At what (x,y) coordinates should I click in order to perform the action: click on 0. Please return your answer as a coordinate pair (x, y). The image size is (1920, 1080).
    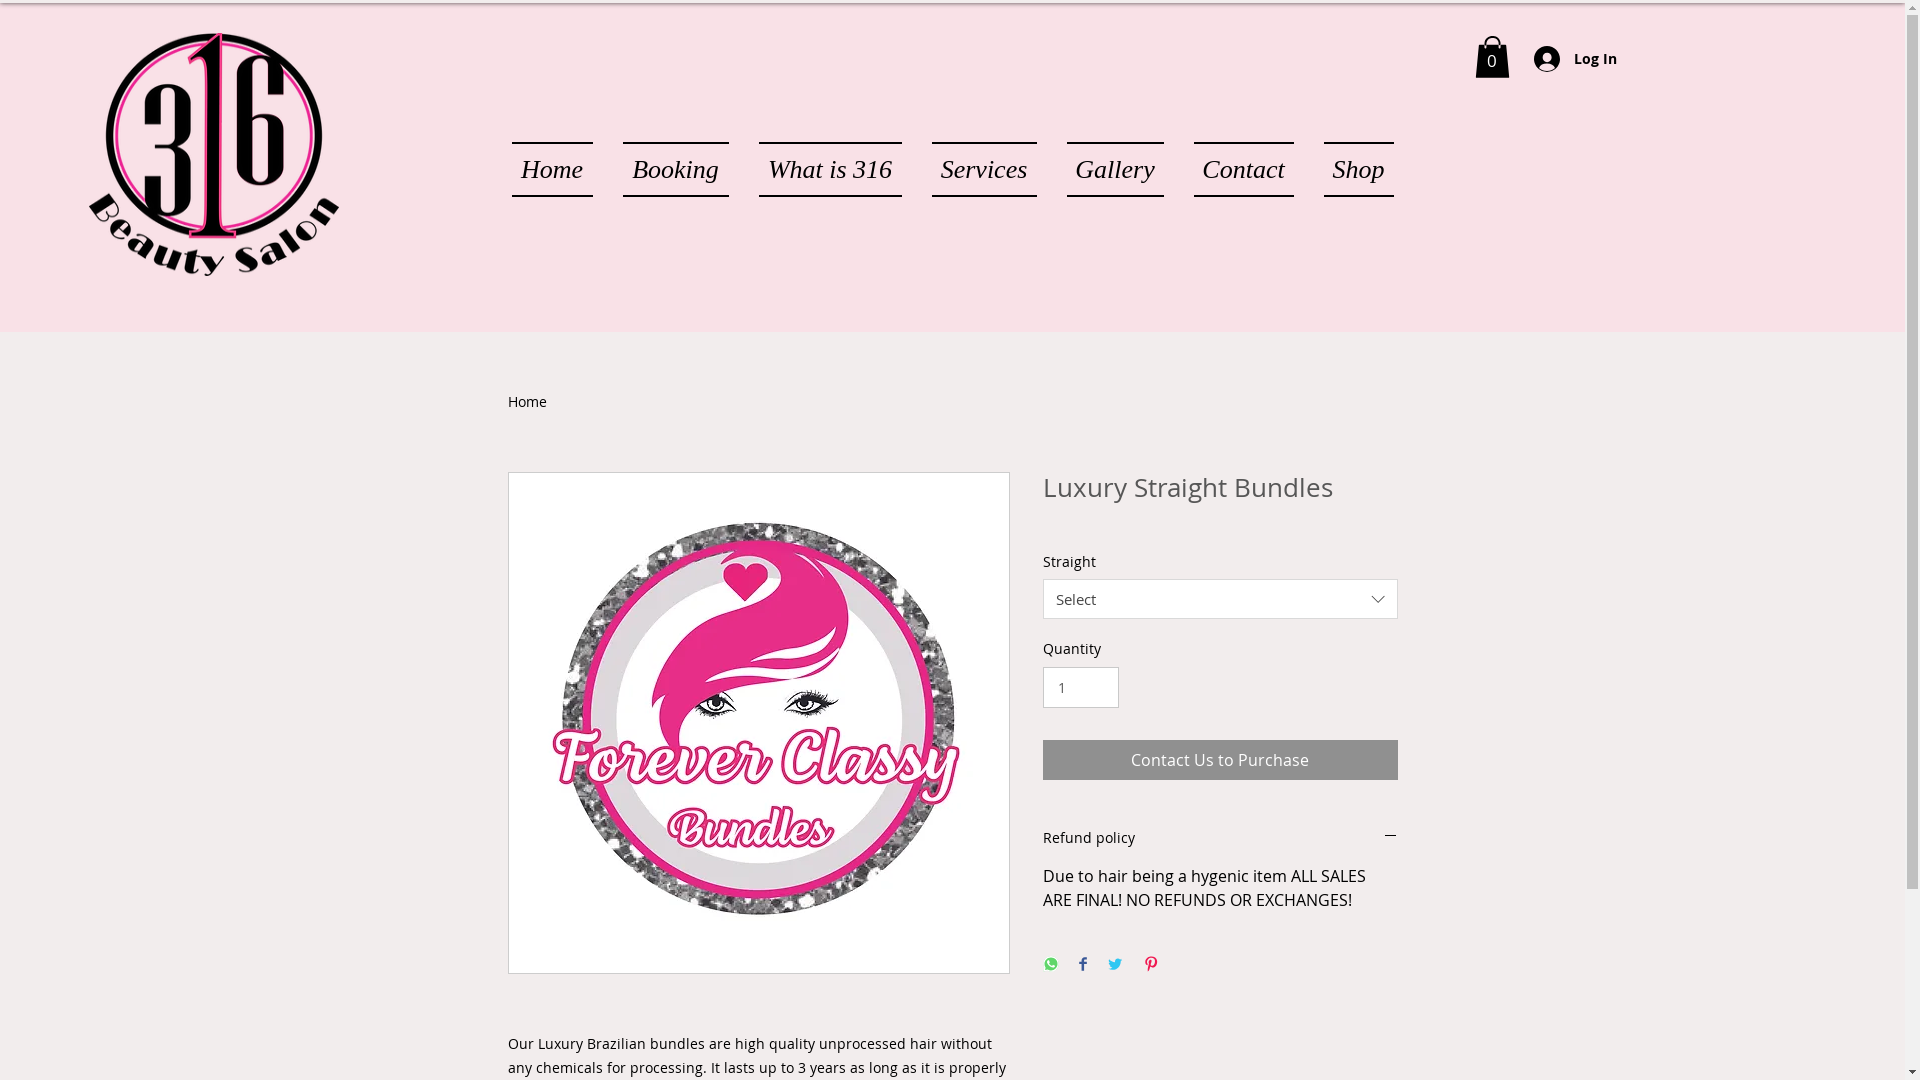
    Looking at the image, I should click on (1492, 56).